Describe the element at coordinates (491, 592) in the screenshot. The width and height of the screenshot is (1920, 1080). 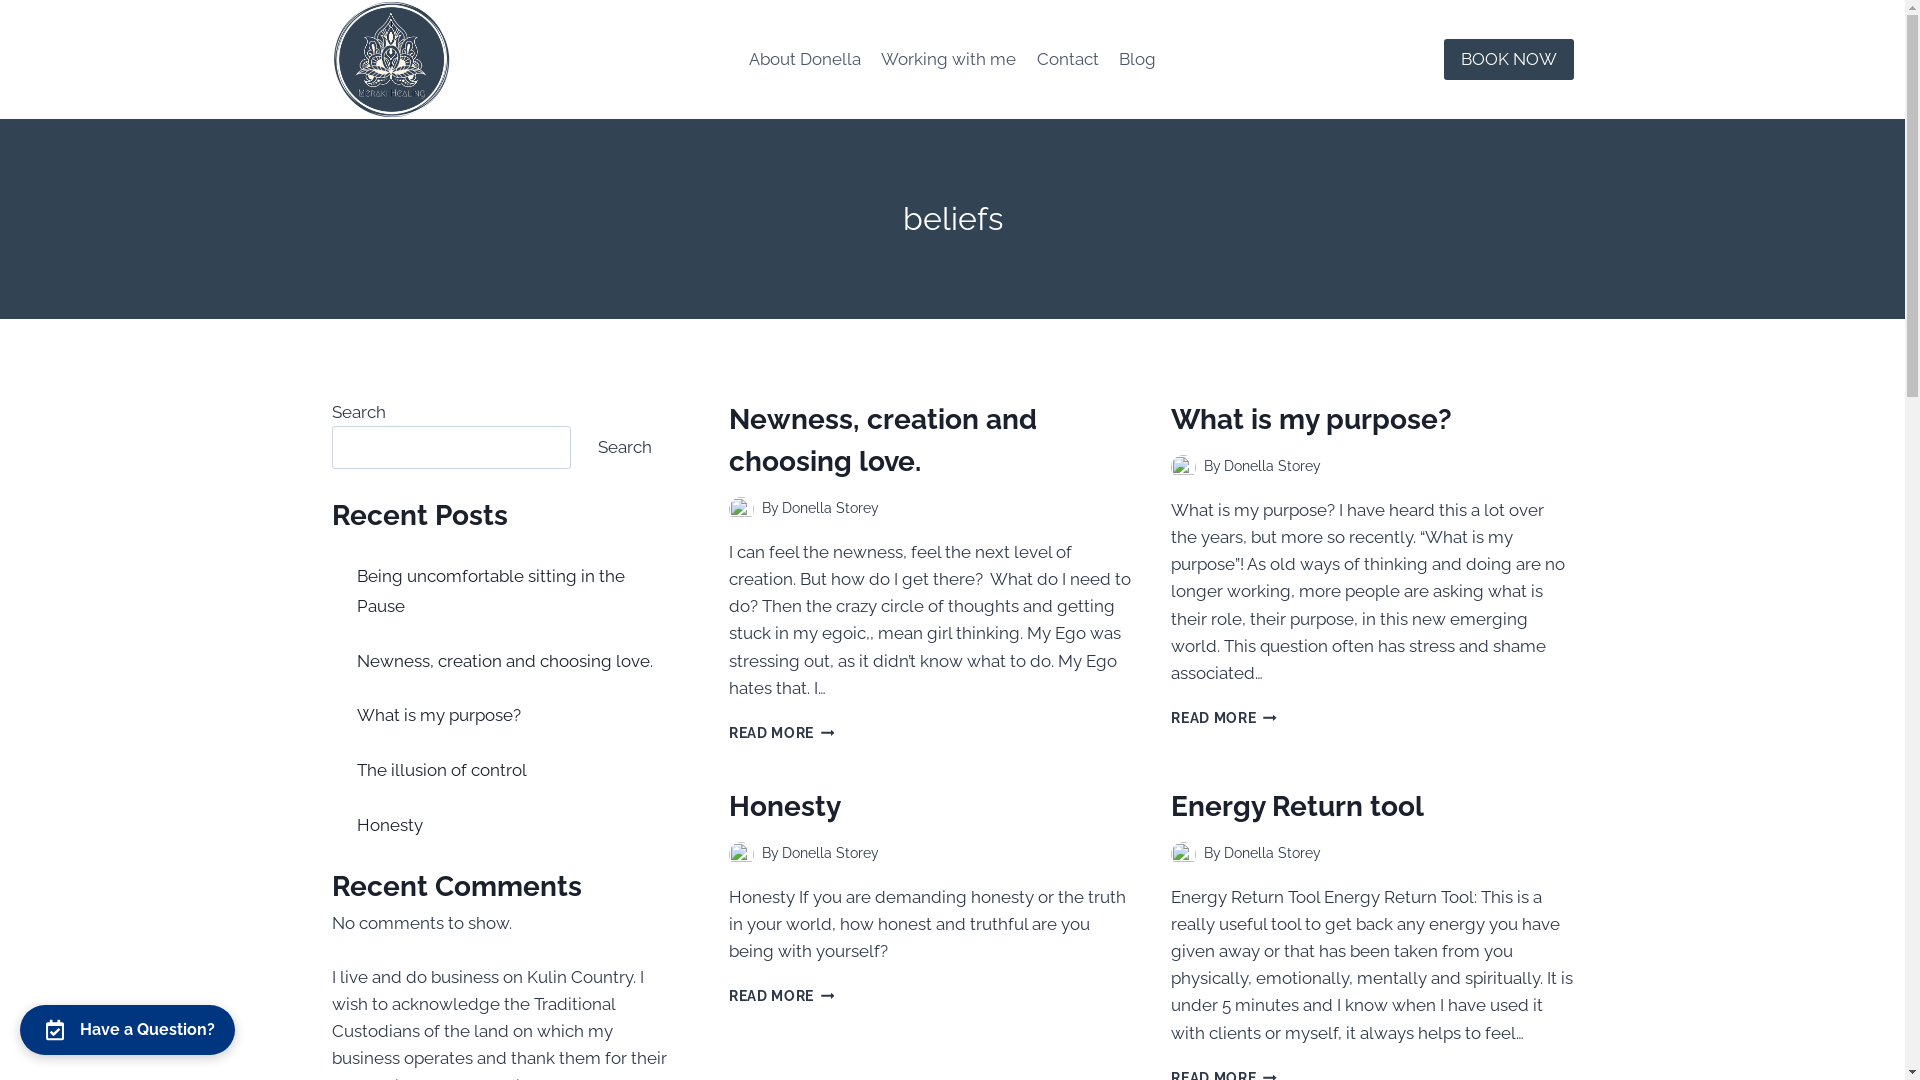
I see `Being uncomfortable sitting in the Pause` at that location.